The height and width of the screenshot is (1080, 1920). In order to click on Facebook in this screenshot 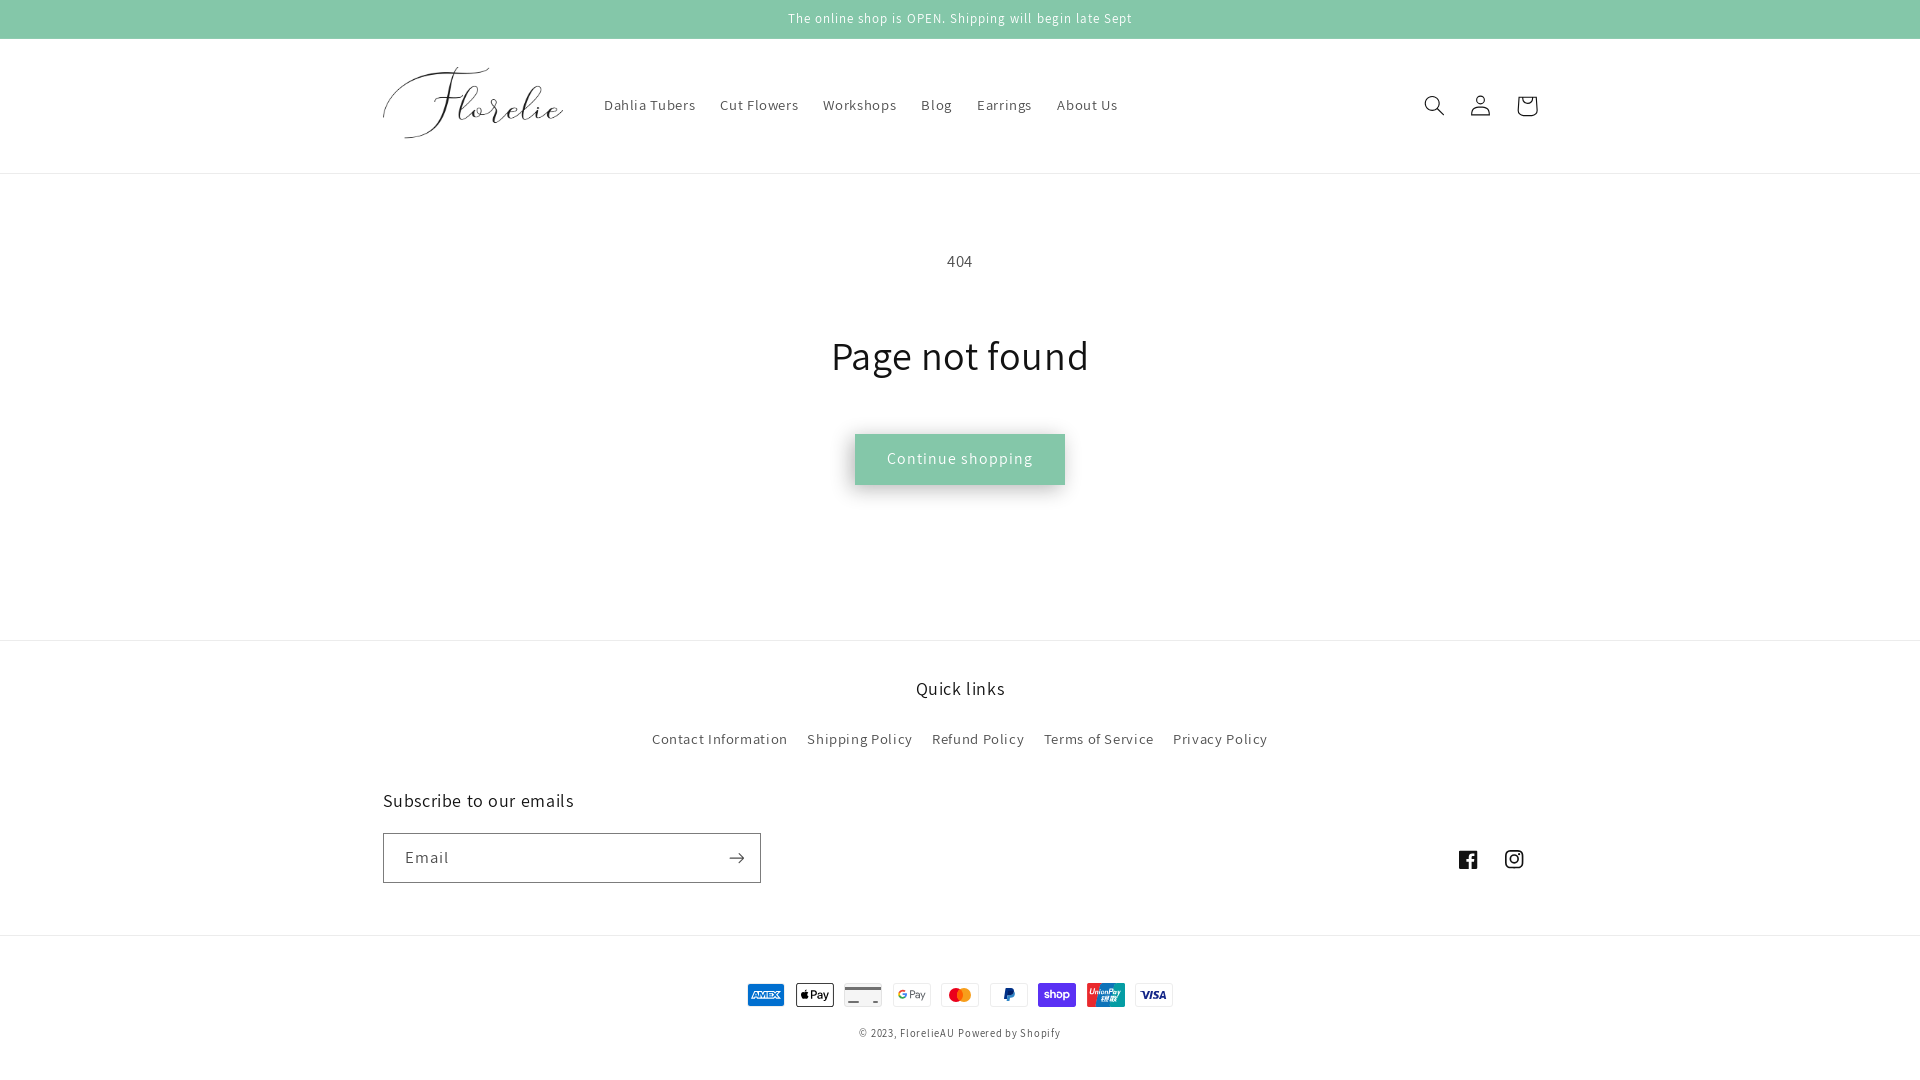, I will do `click(1468, 859)`.